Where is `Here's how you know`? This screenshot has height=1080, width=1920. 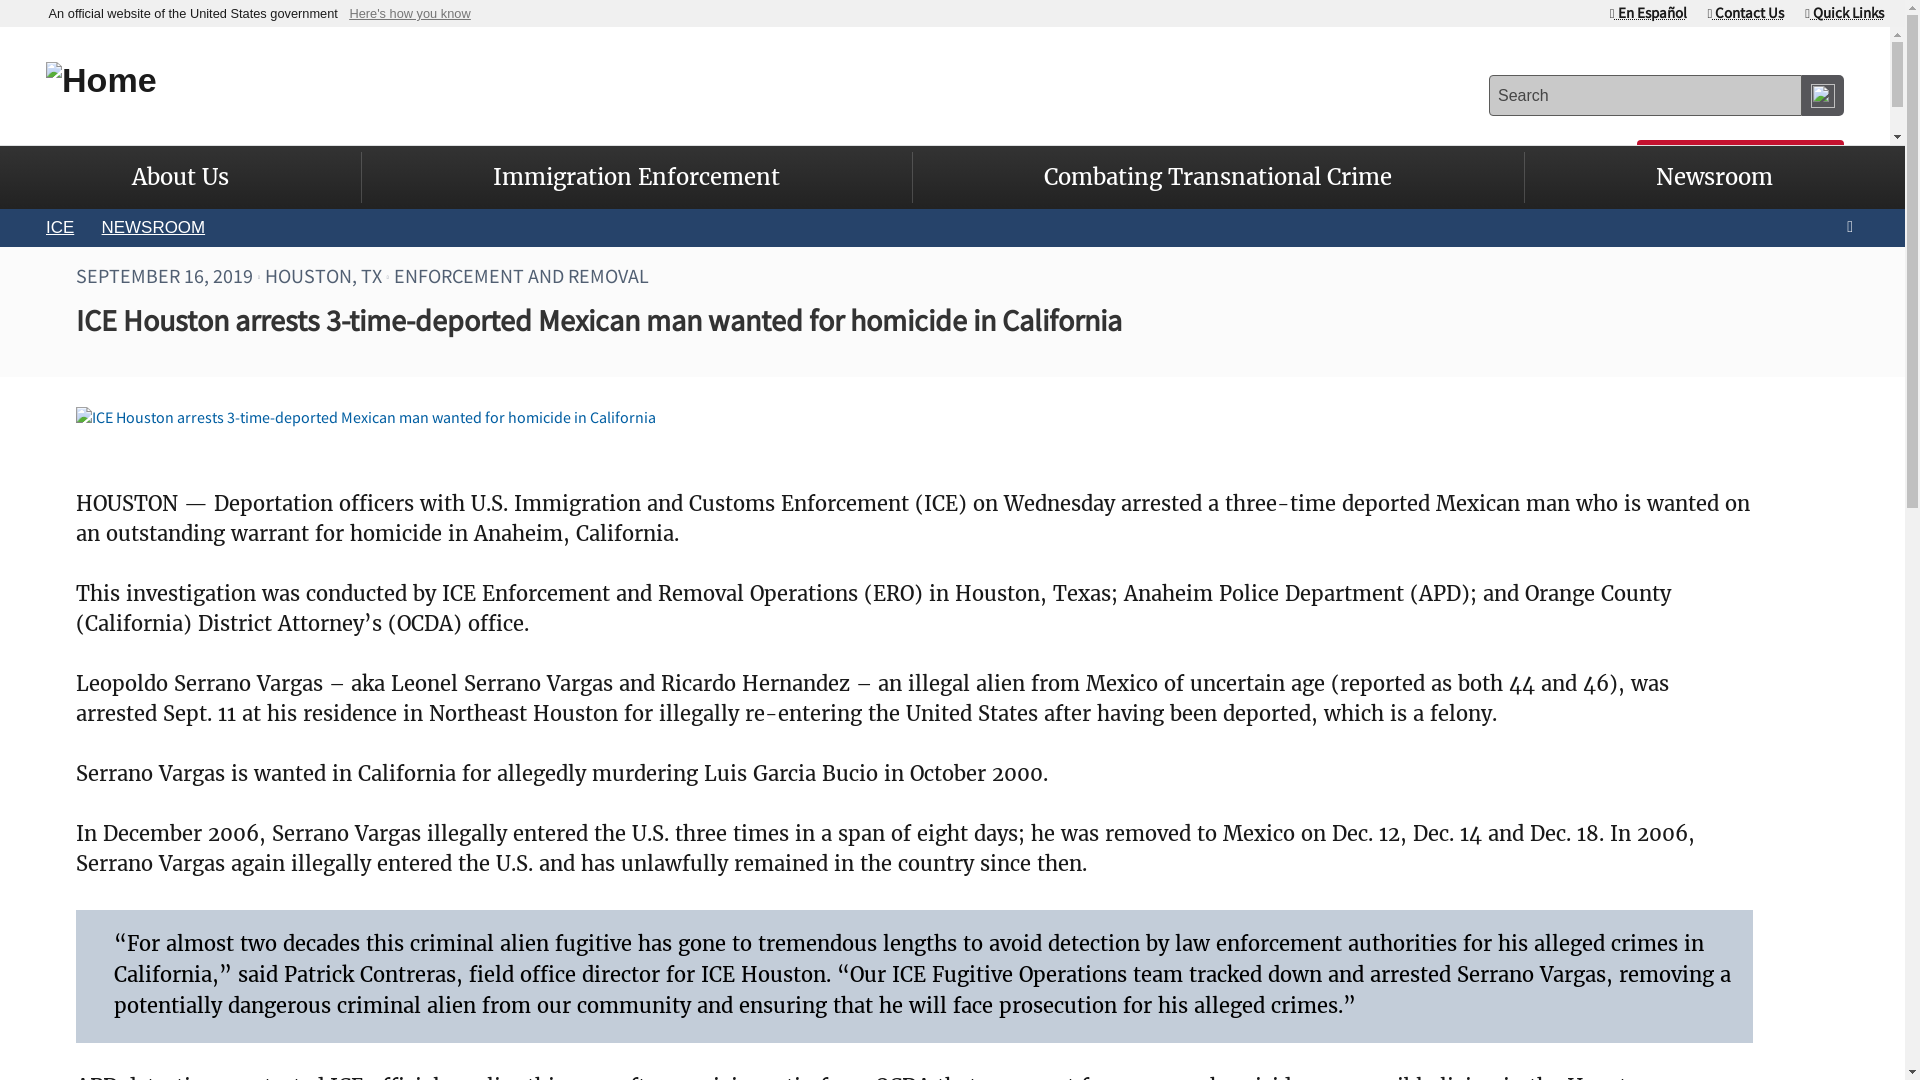 Here's how you know is located at coordinates (410, 13).